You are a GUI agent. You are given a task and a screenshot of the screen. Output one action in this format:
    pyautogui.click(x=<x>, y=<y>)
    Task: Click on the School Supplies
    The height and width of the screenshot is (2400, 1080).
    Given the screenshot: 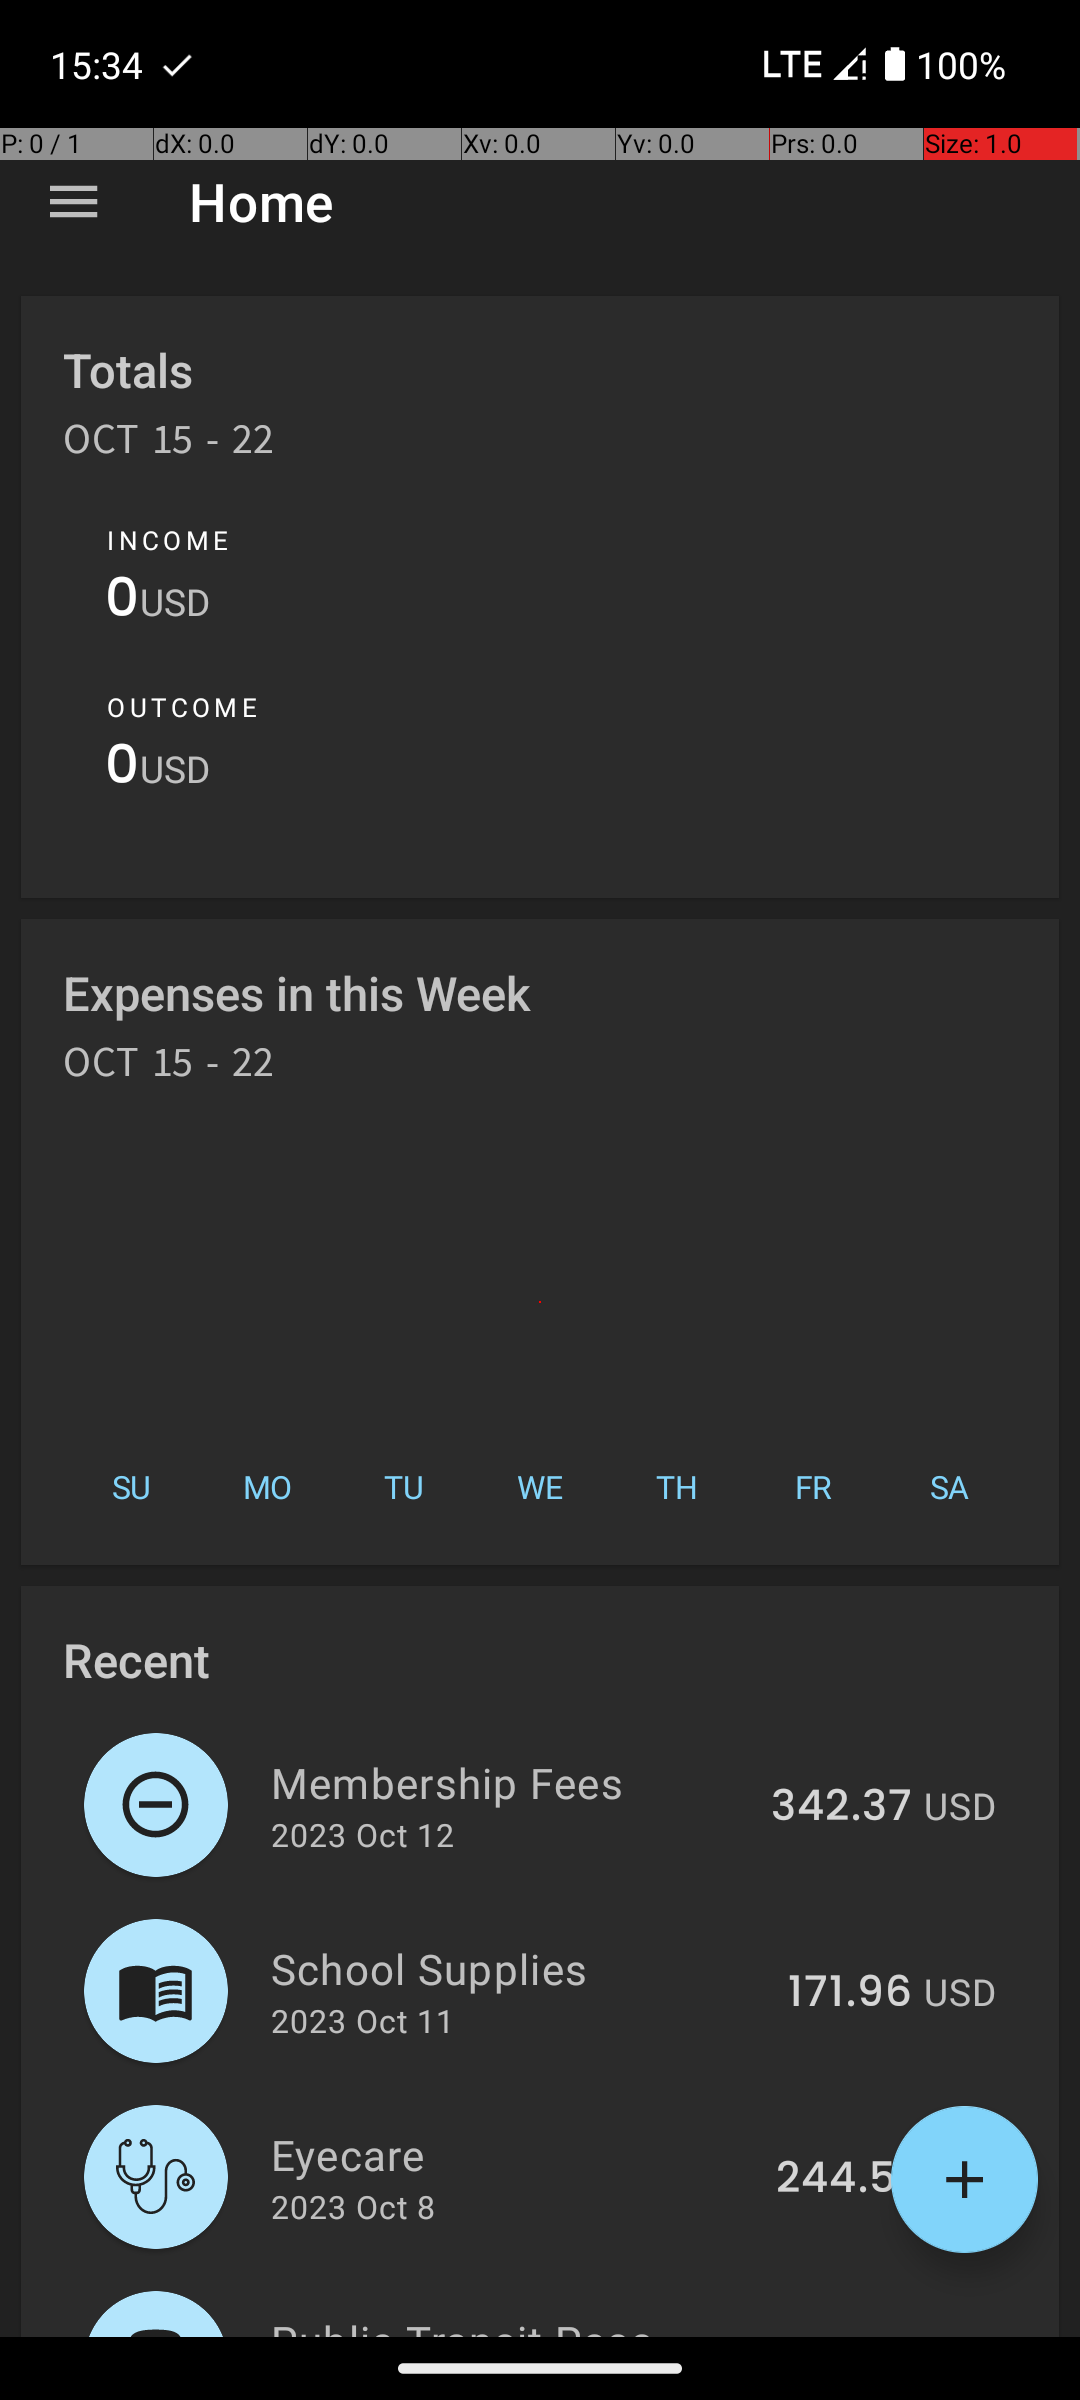 What is the action you would take?
    pyautogui.click(x=518, y=1968)
    